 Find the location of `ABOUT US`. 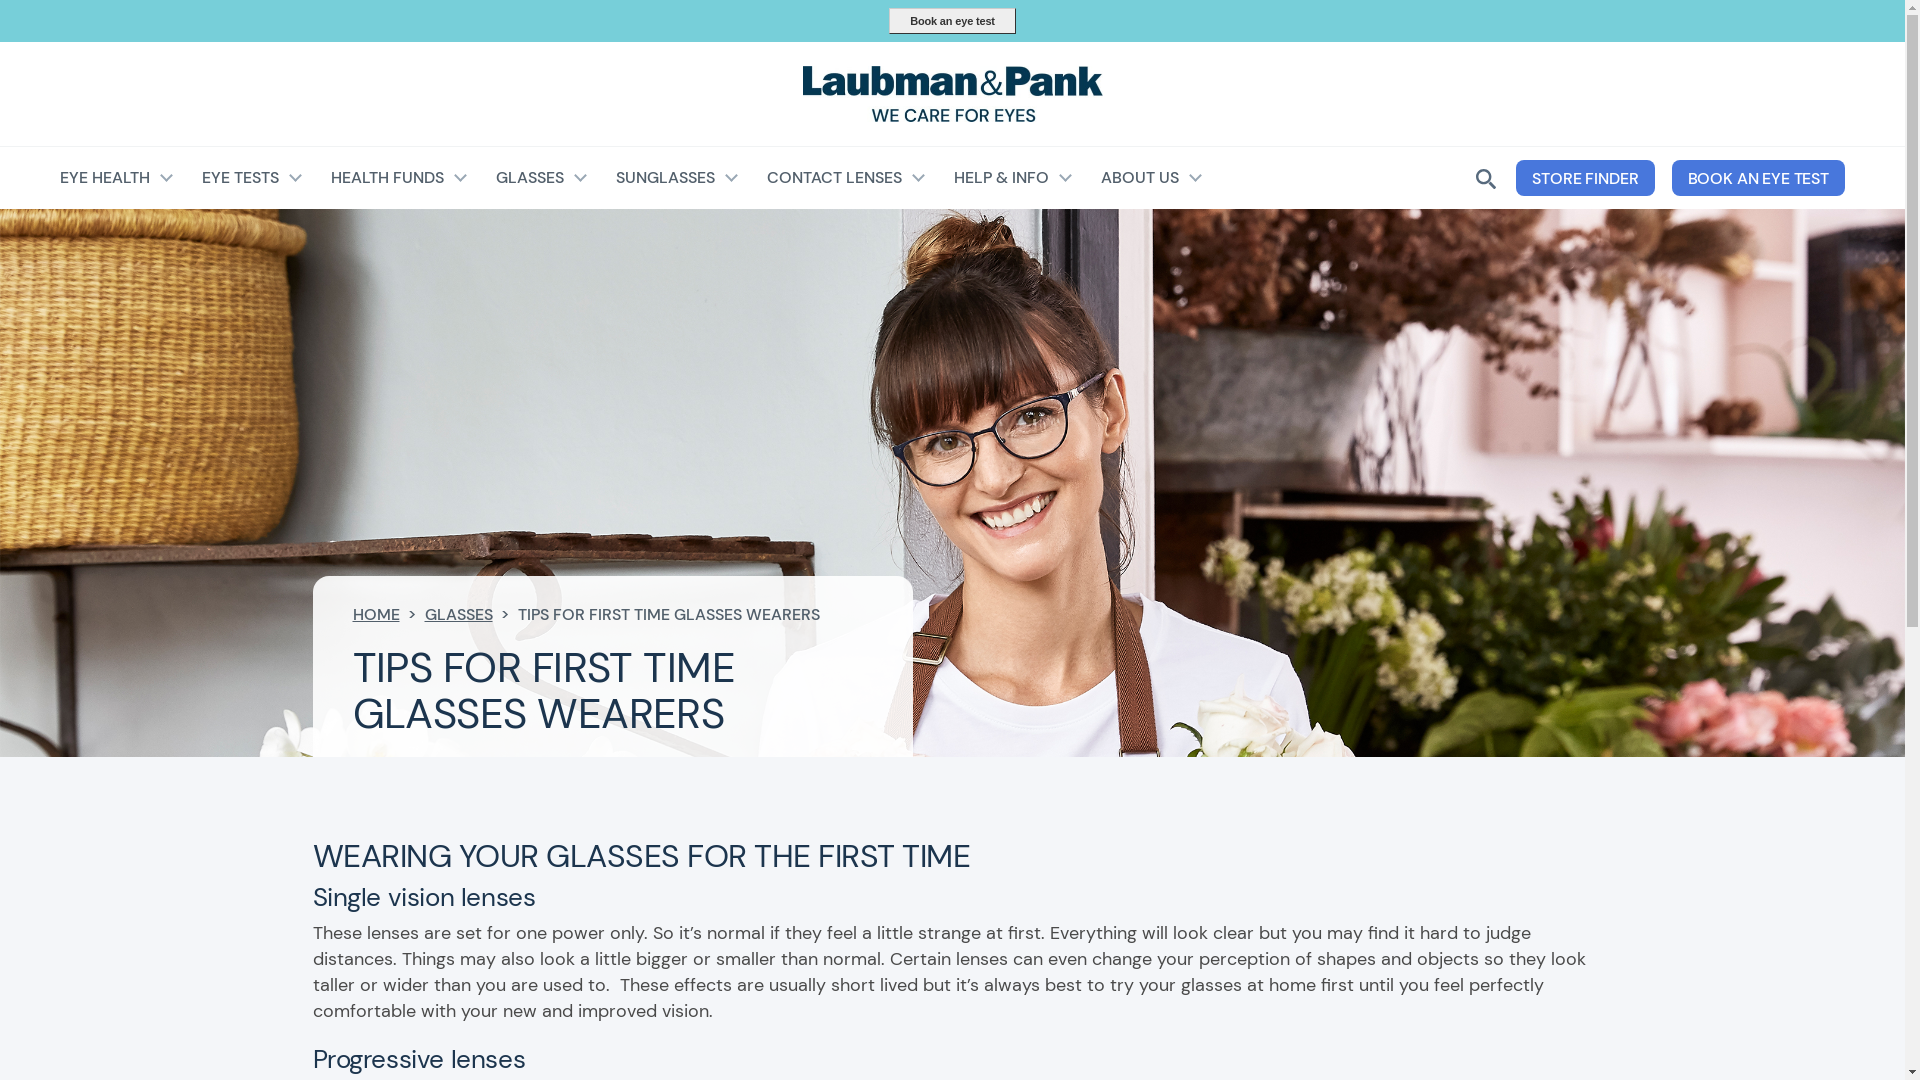

ABOUT US is located at coordinates (1152, 178).